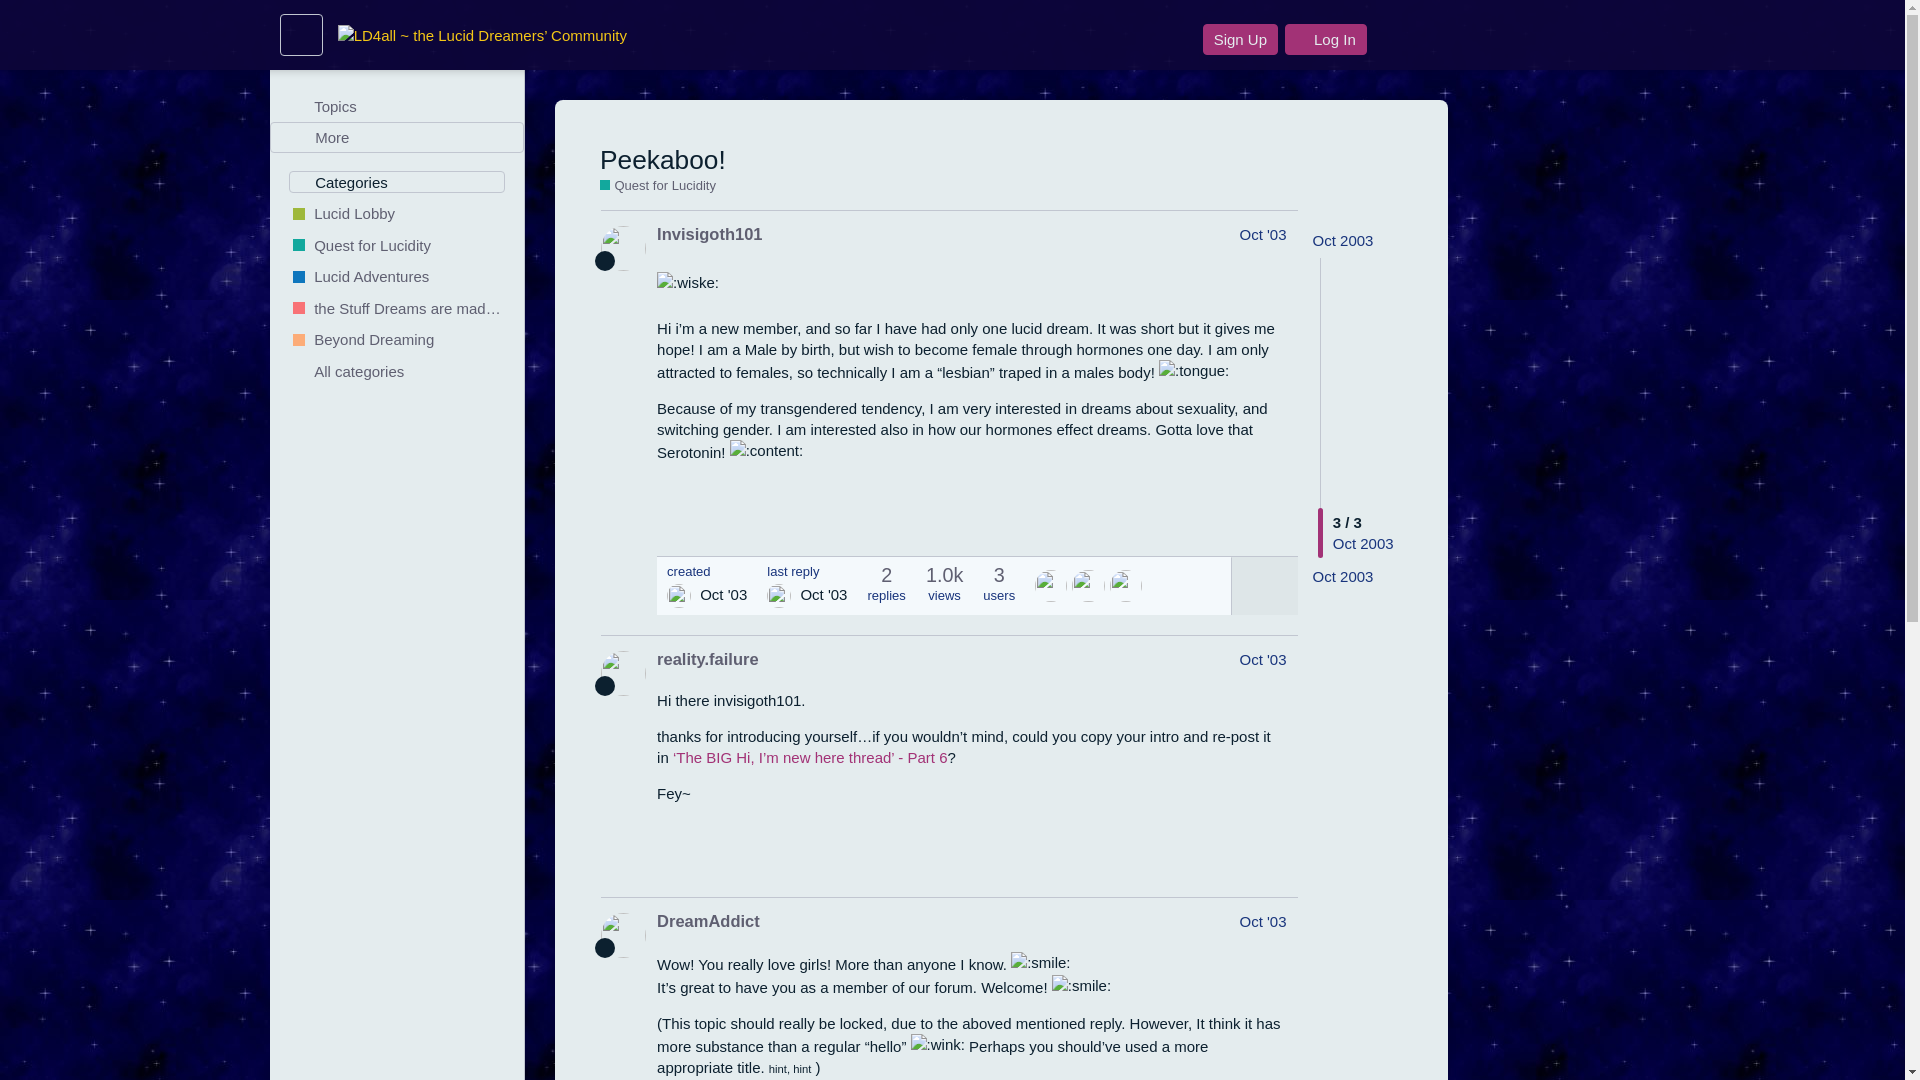  What do you see at coordinates (397, 138) in the screenshot?
I see `More` at bounding box center [397, 138].